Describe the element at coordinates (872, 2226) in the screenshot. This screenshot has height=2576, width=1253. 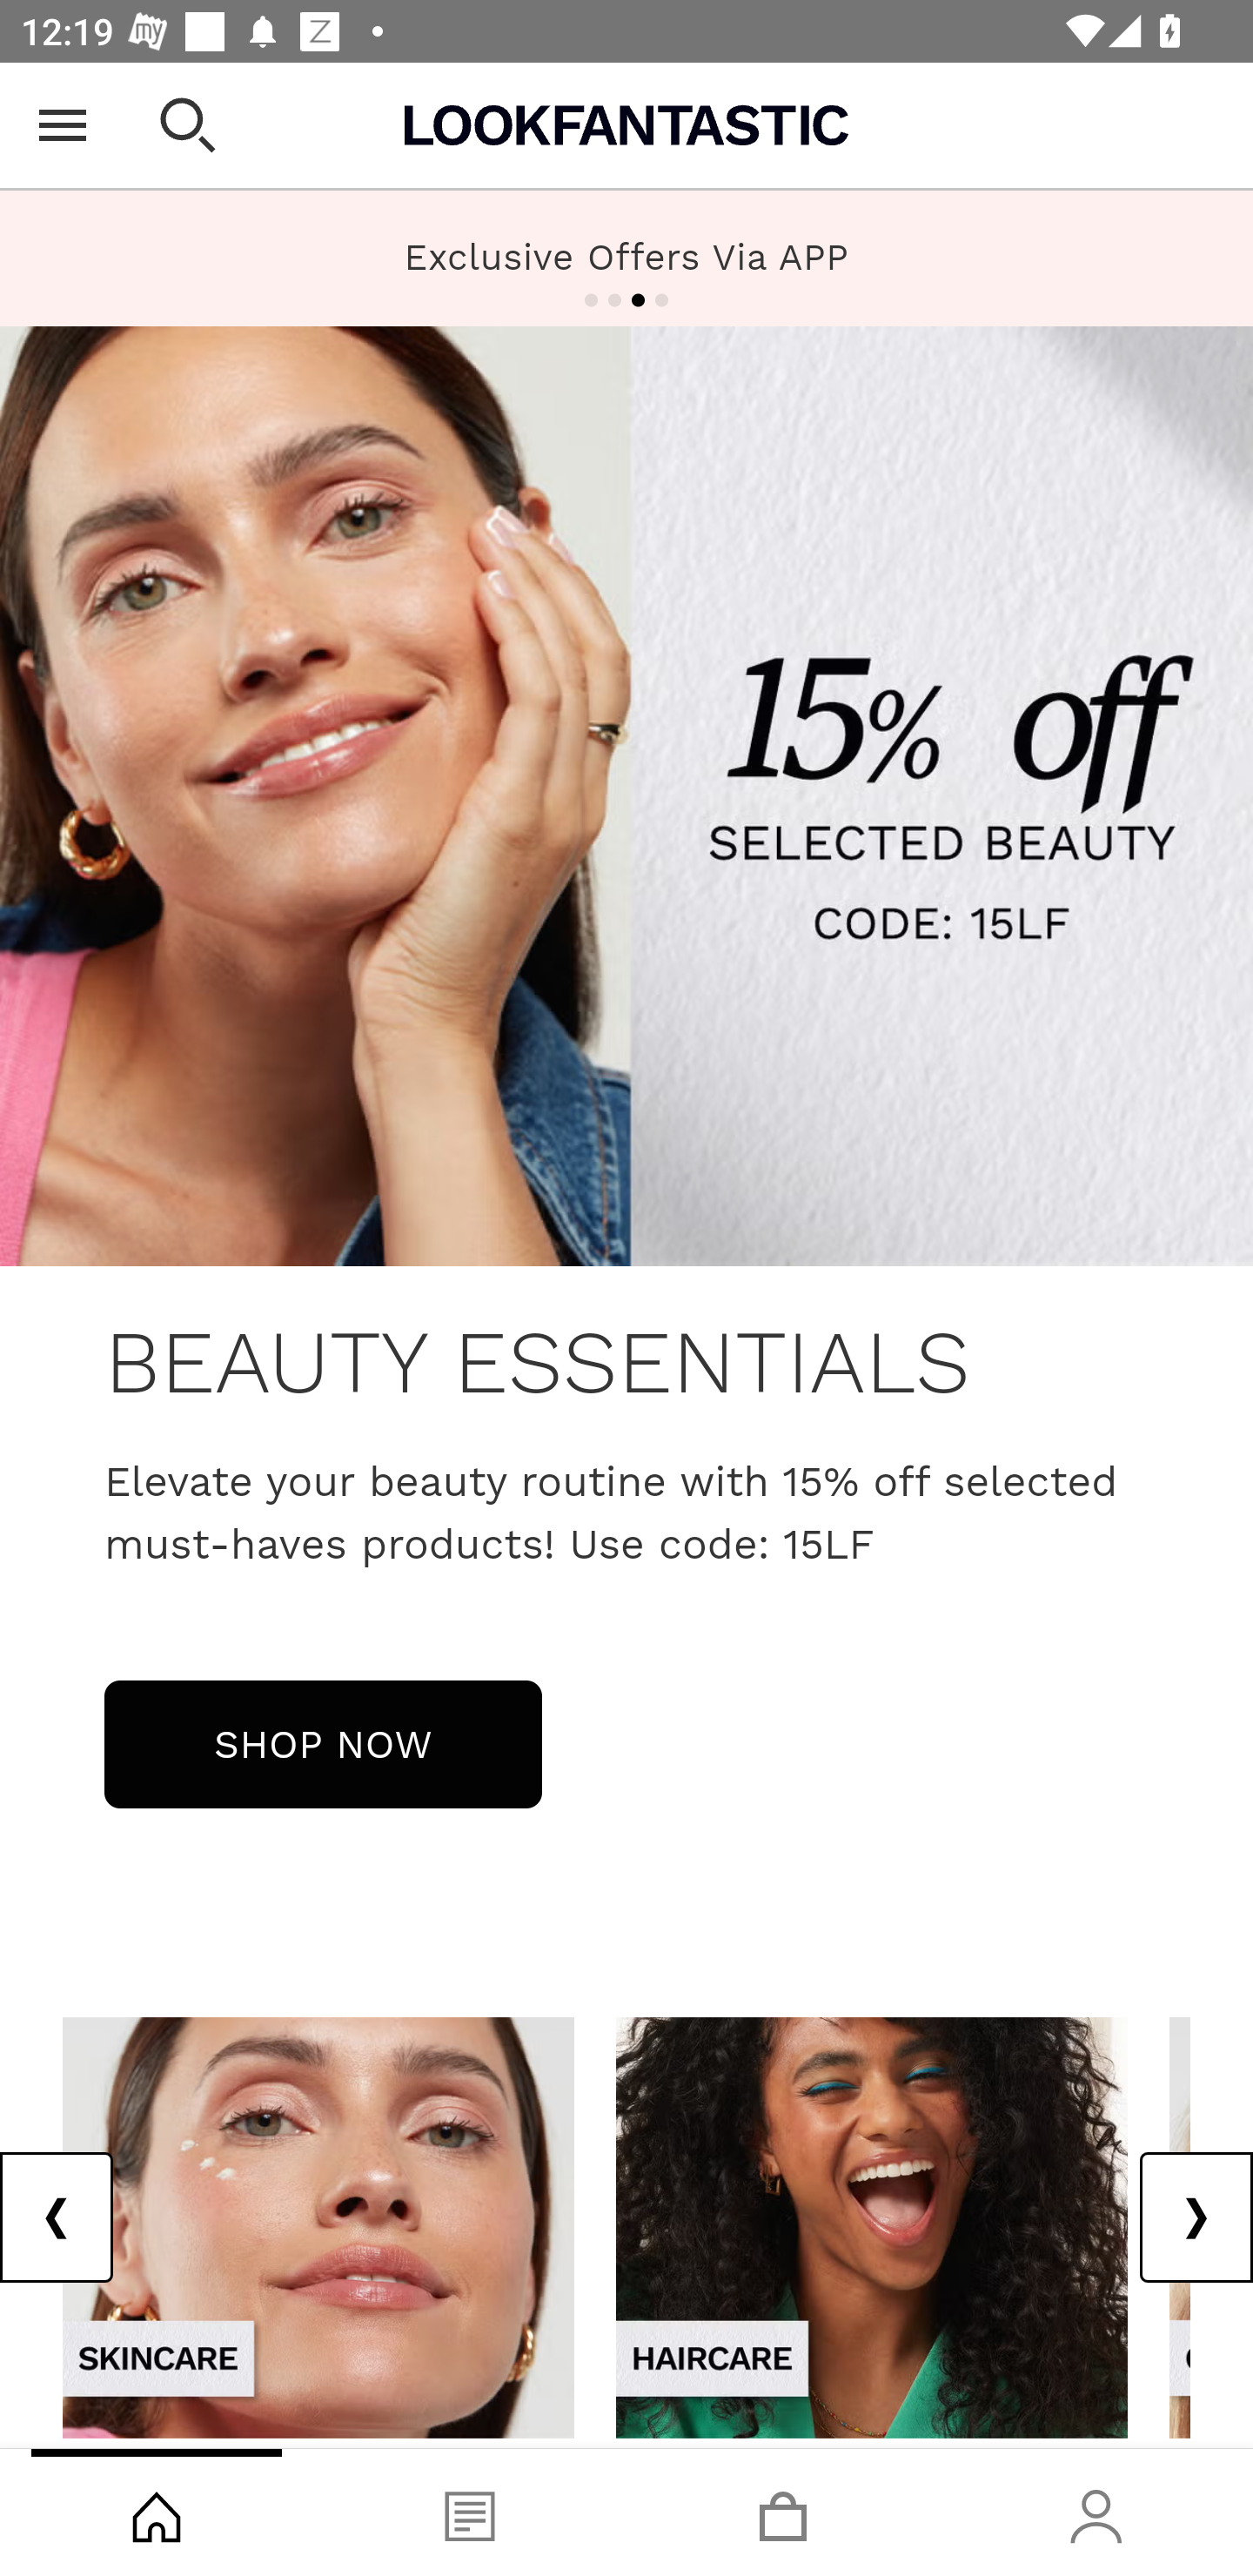
I see `view-all` at that location.